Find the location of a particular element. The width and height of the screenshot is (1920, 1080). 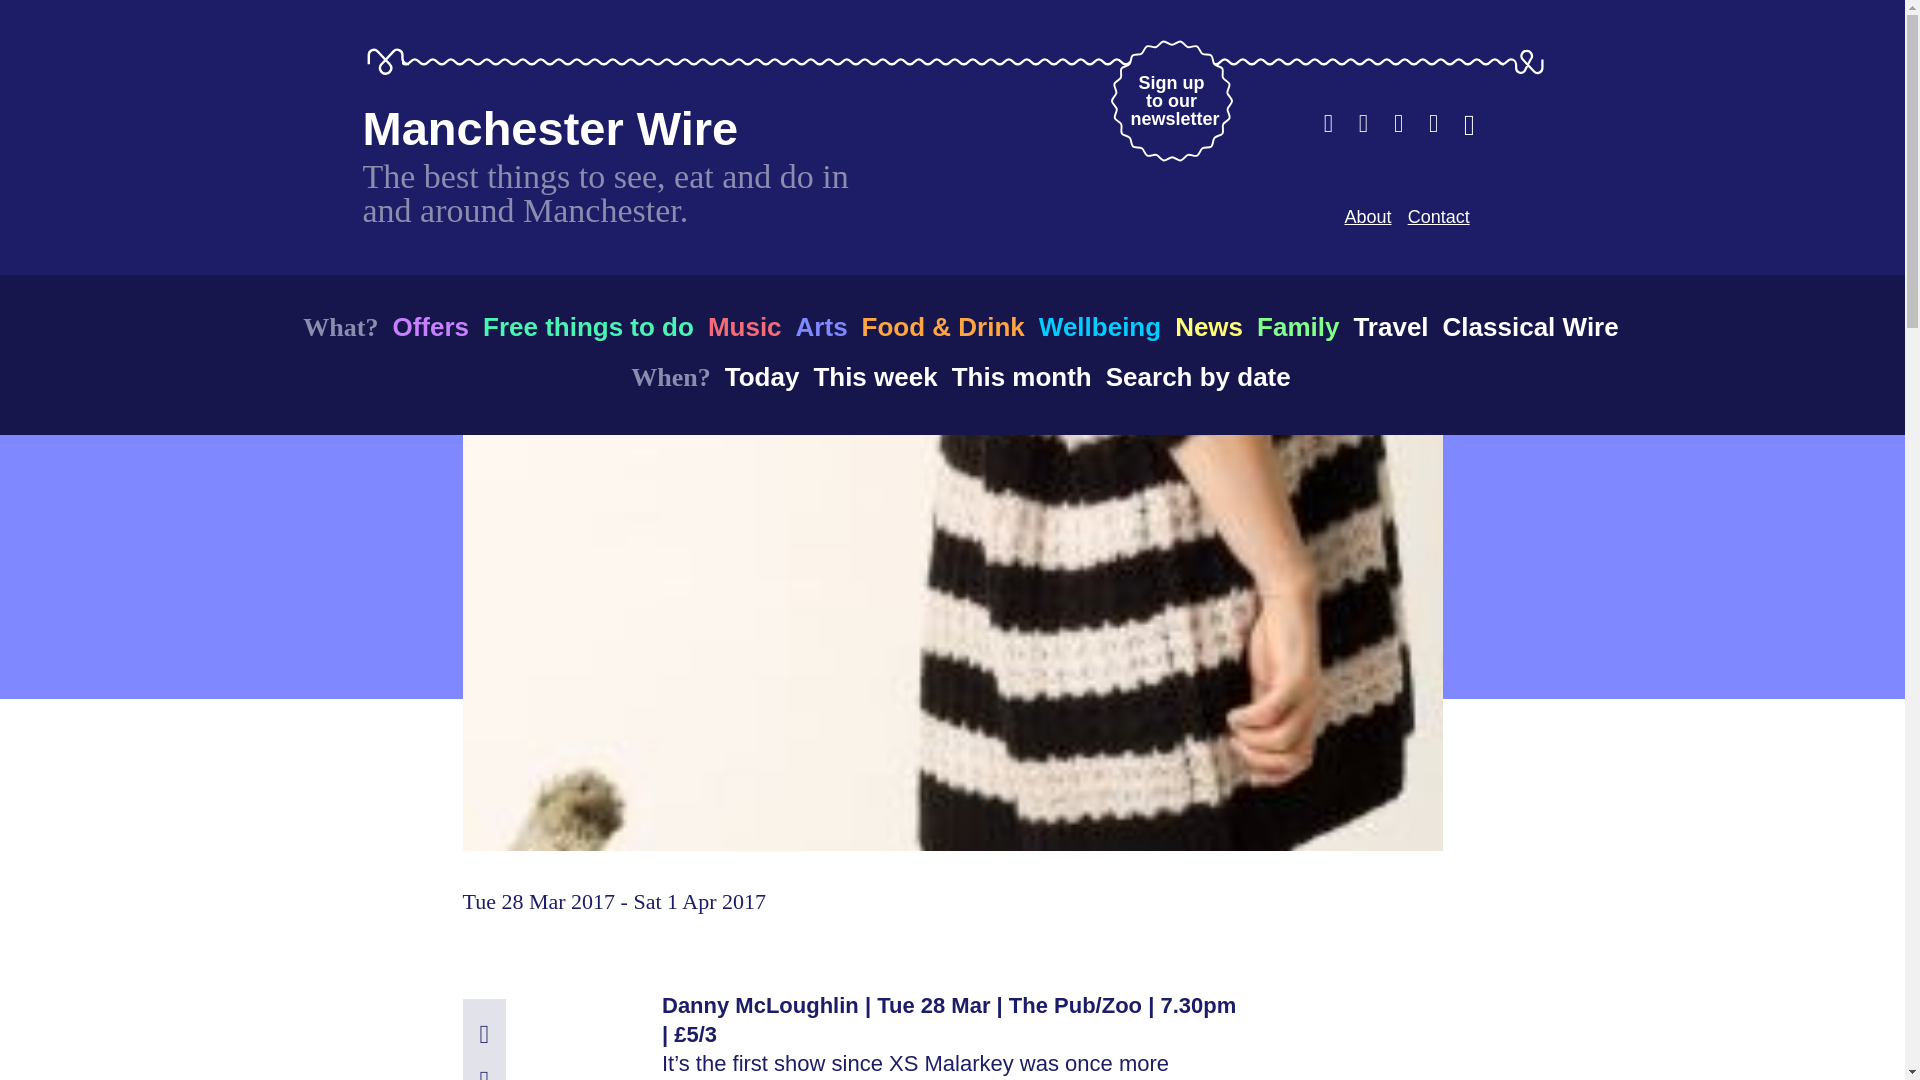

Wellbeing is located at coordinates (1100, 326).